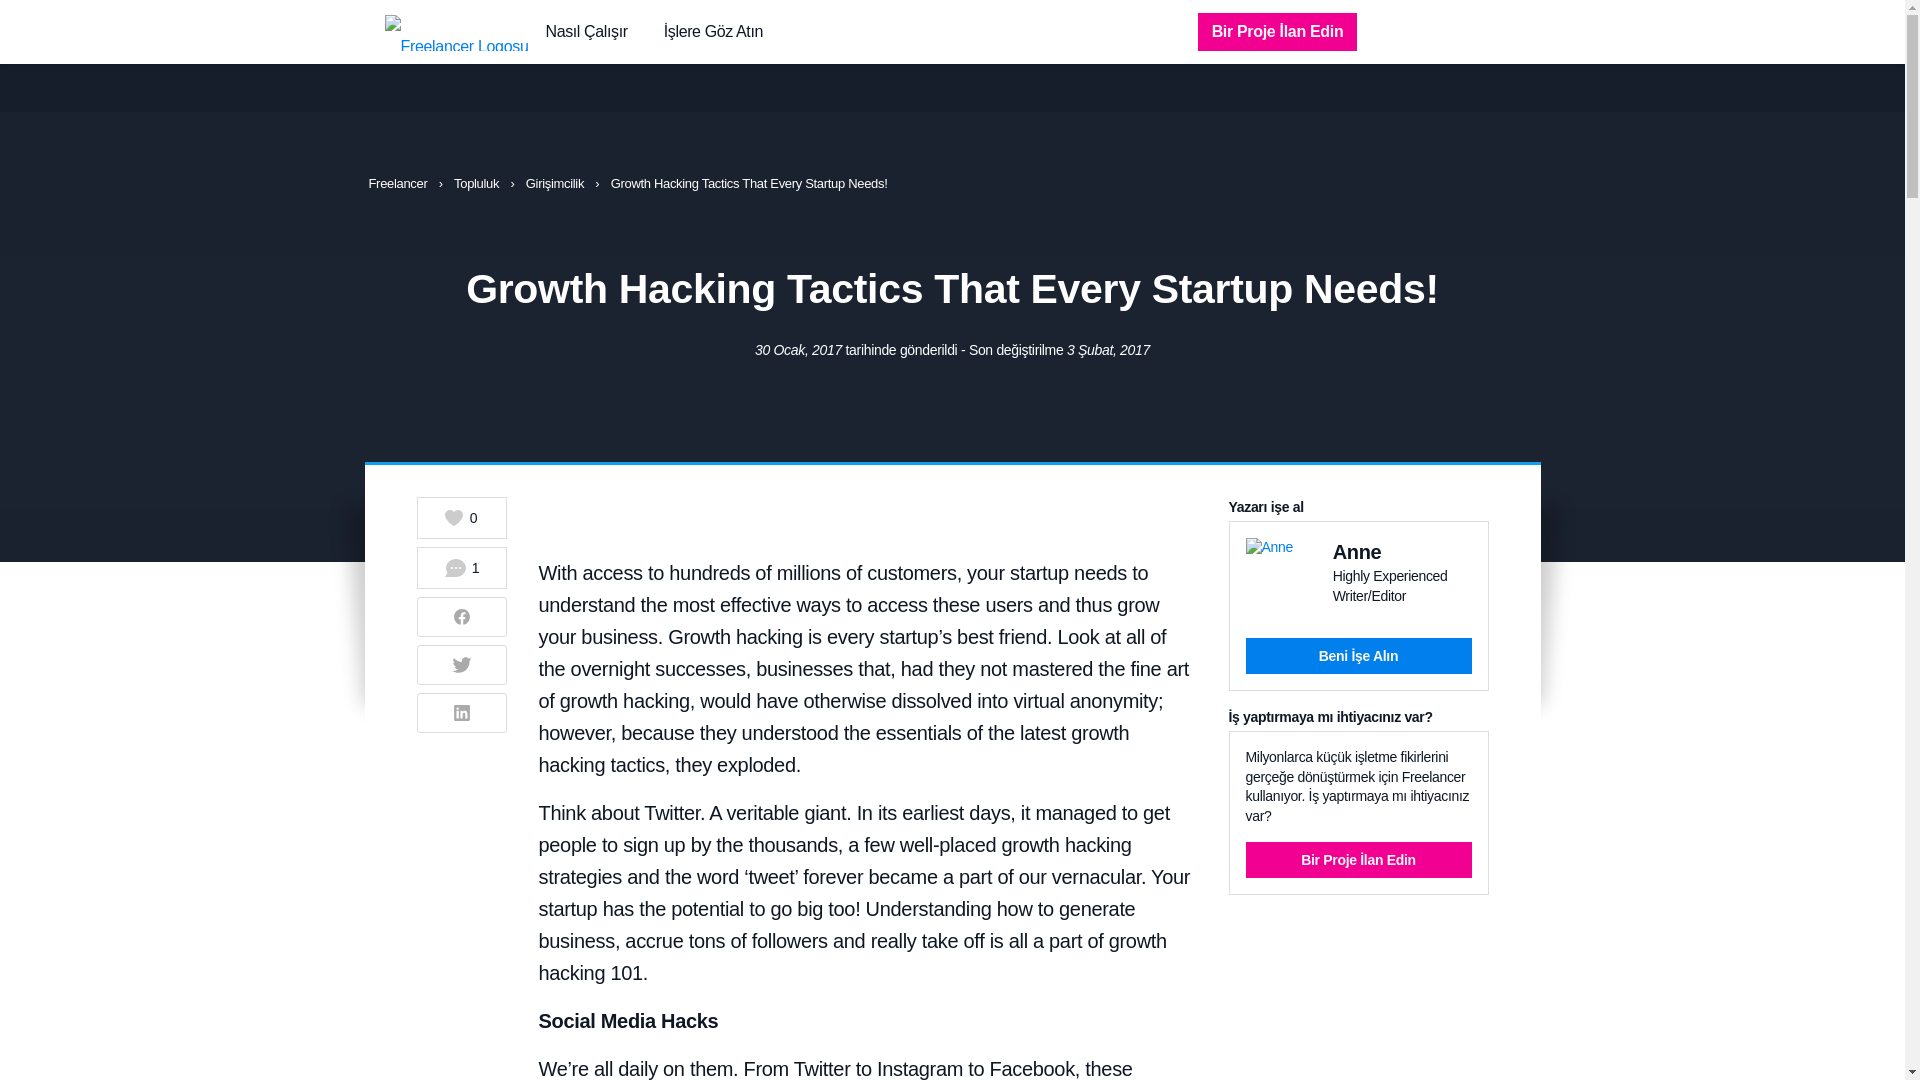 Image resolution: width=1920 pixels, height=1080 pixels. Describe the element at coordinates (399, 184) in the screenshot. I see `Freelancer` at that location.